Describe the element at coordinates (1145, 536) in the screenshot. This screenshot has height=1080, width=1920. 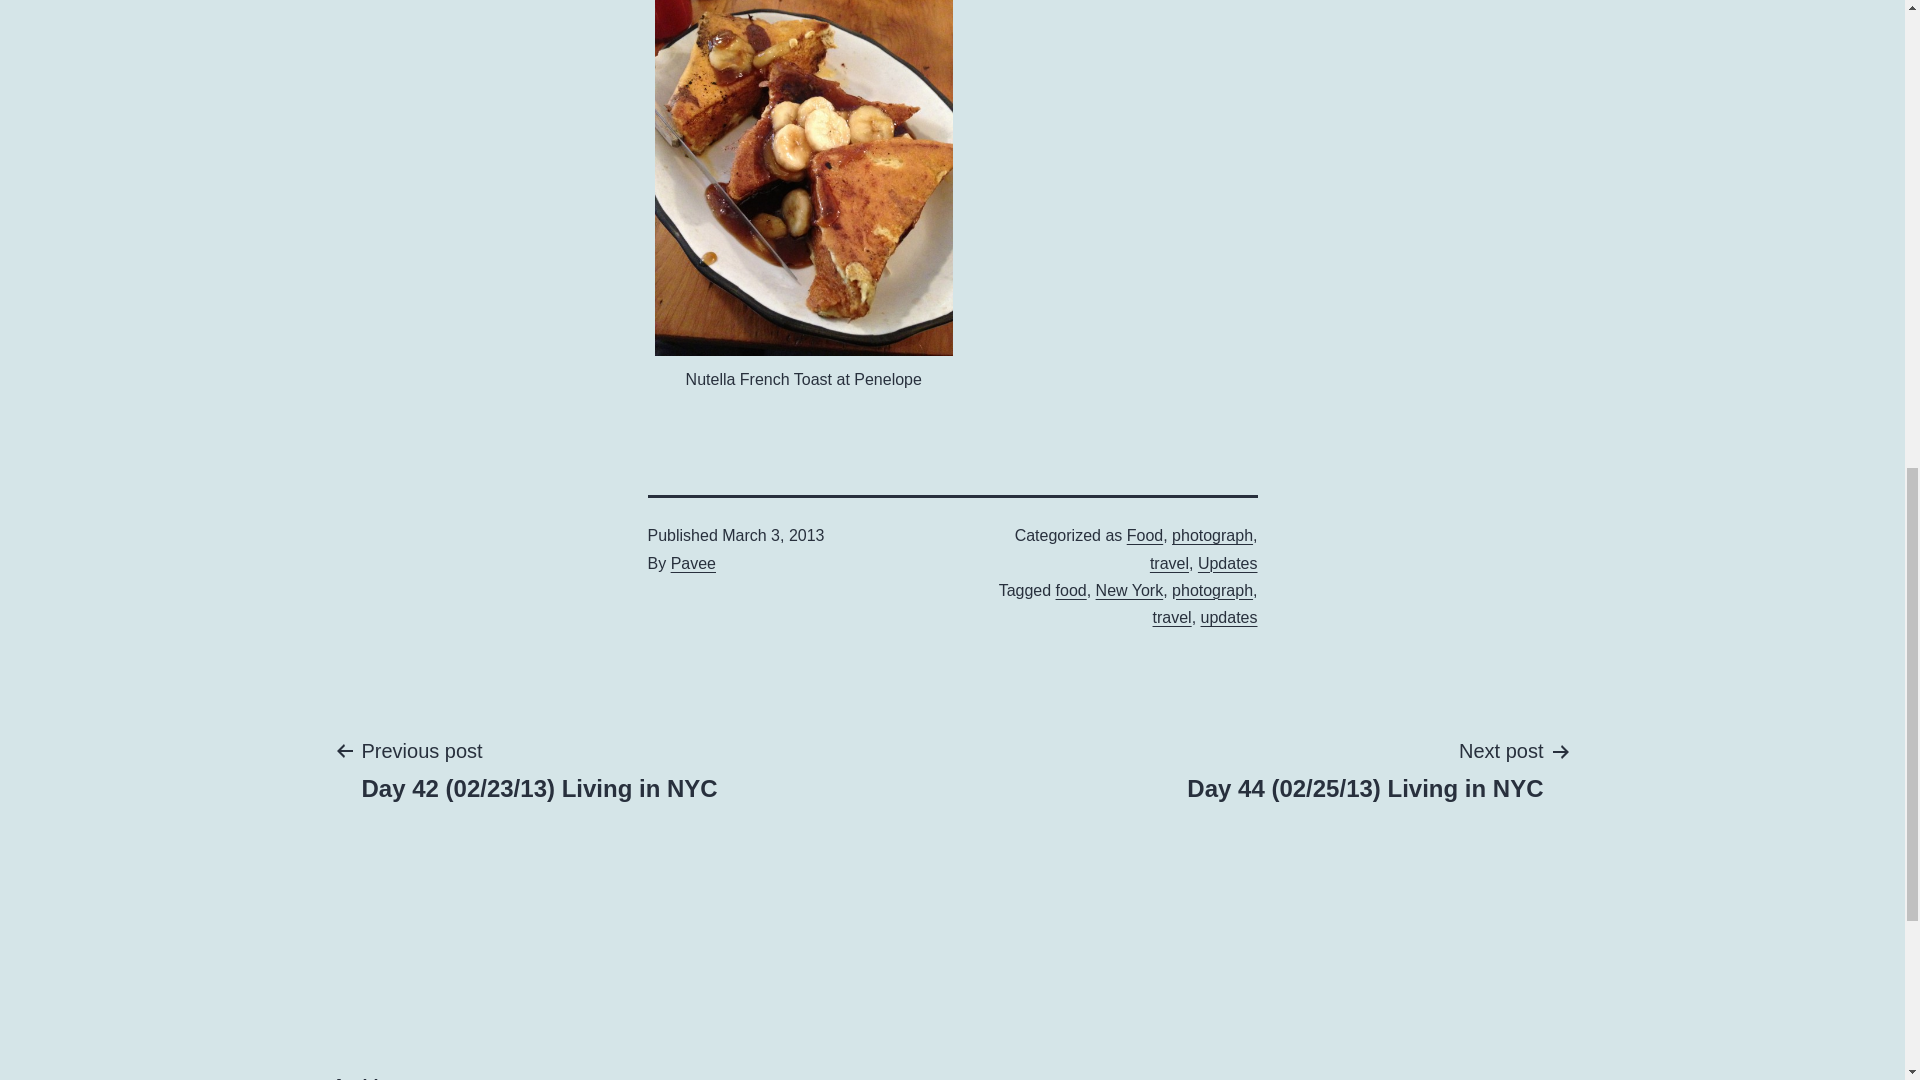
I see `Food` at that location.